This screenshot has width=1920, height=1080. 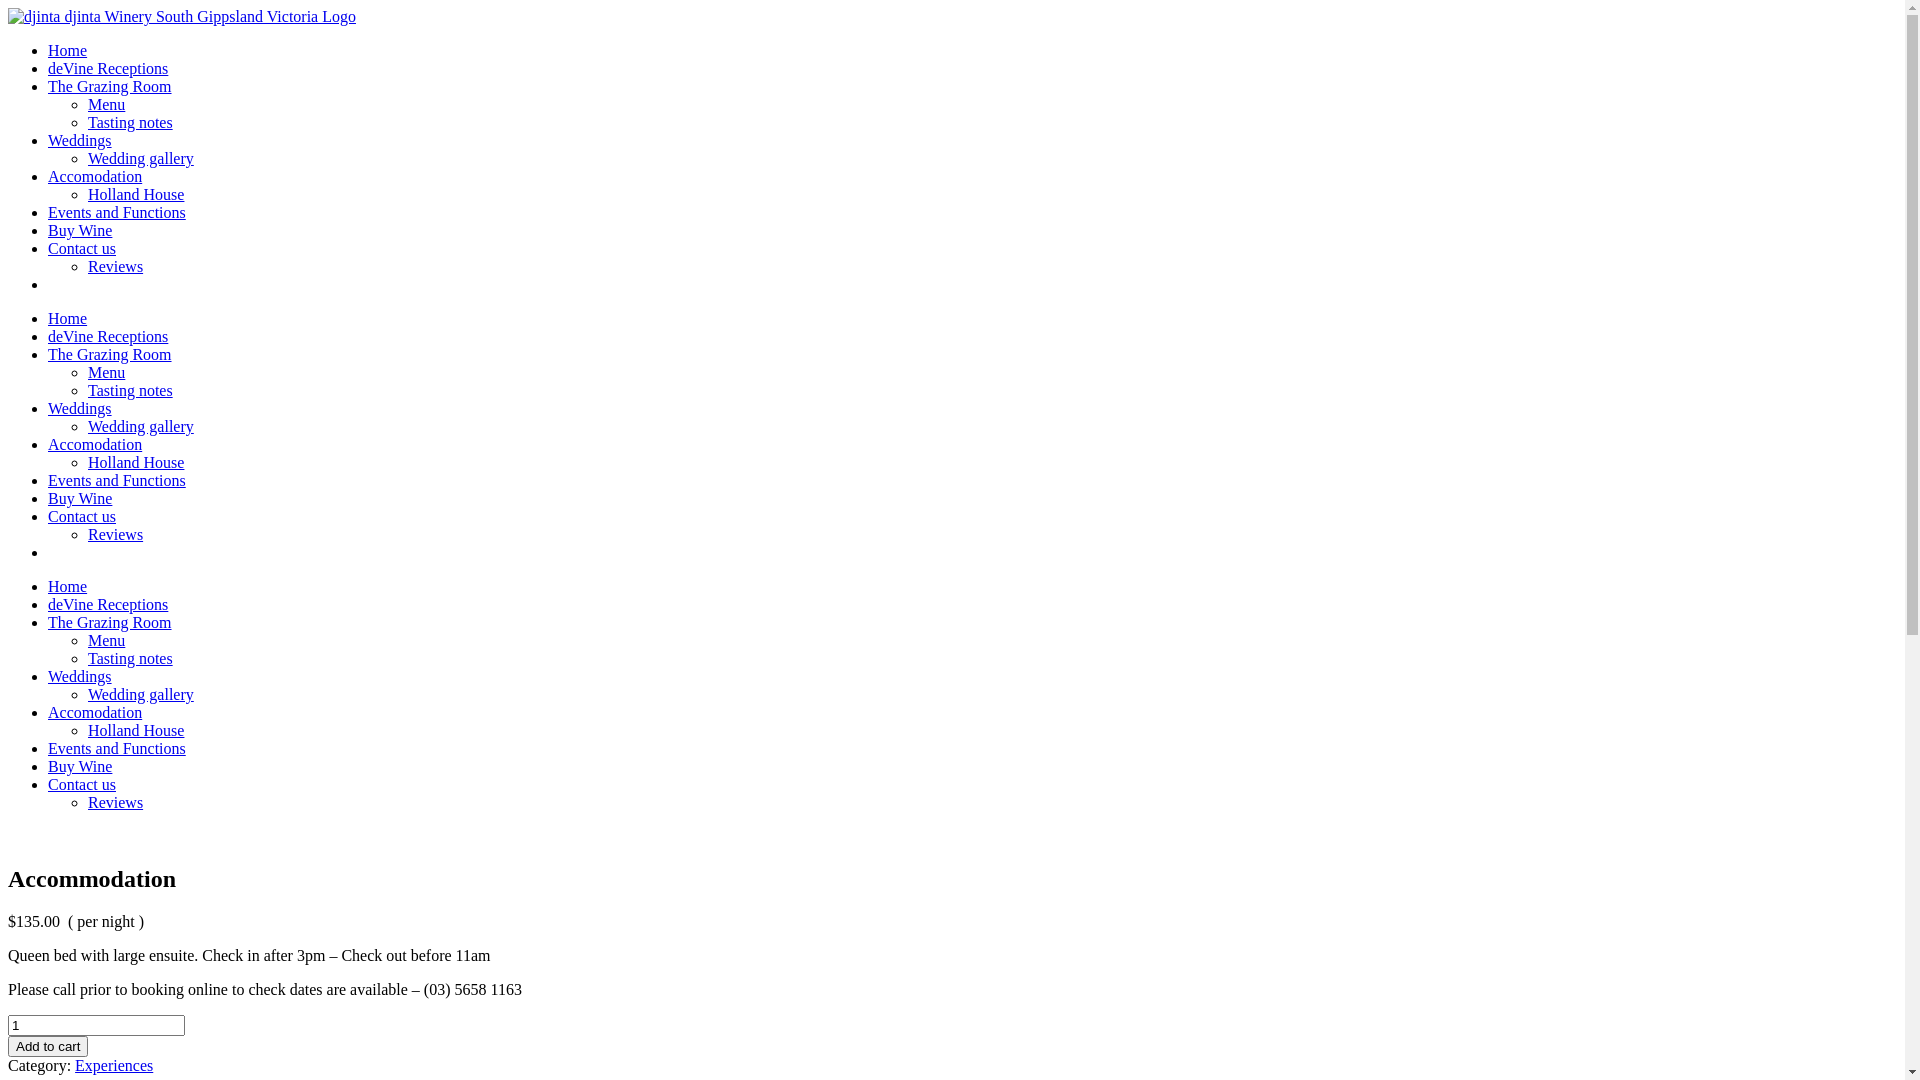 What do you see at coordinates (95, 444) in the screenshot?
I see `Accomodation` at bounding box center [95, 444].